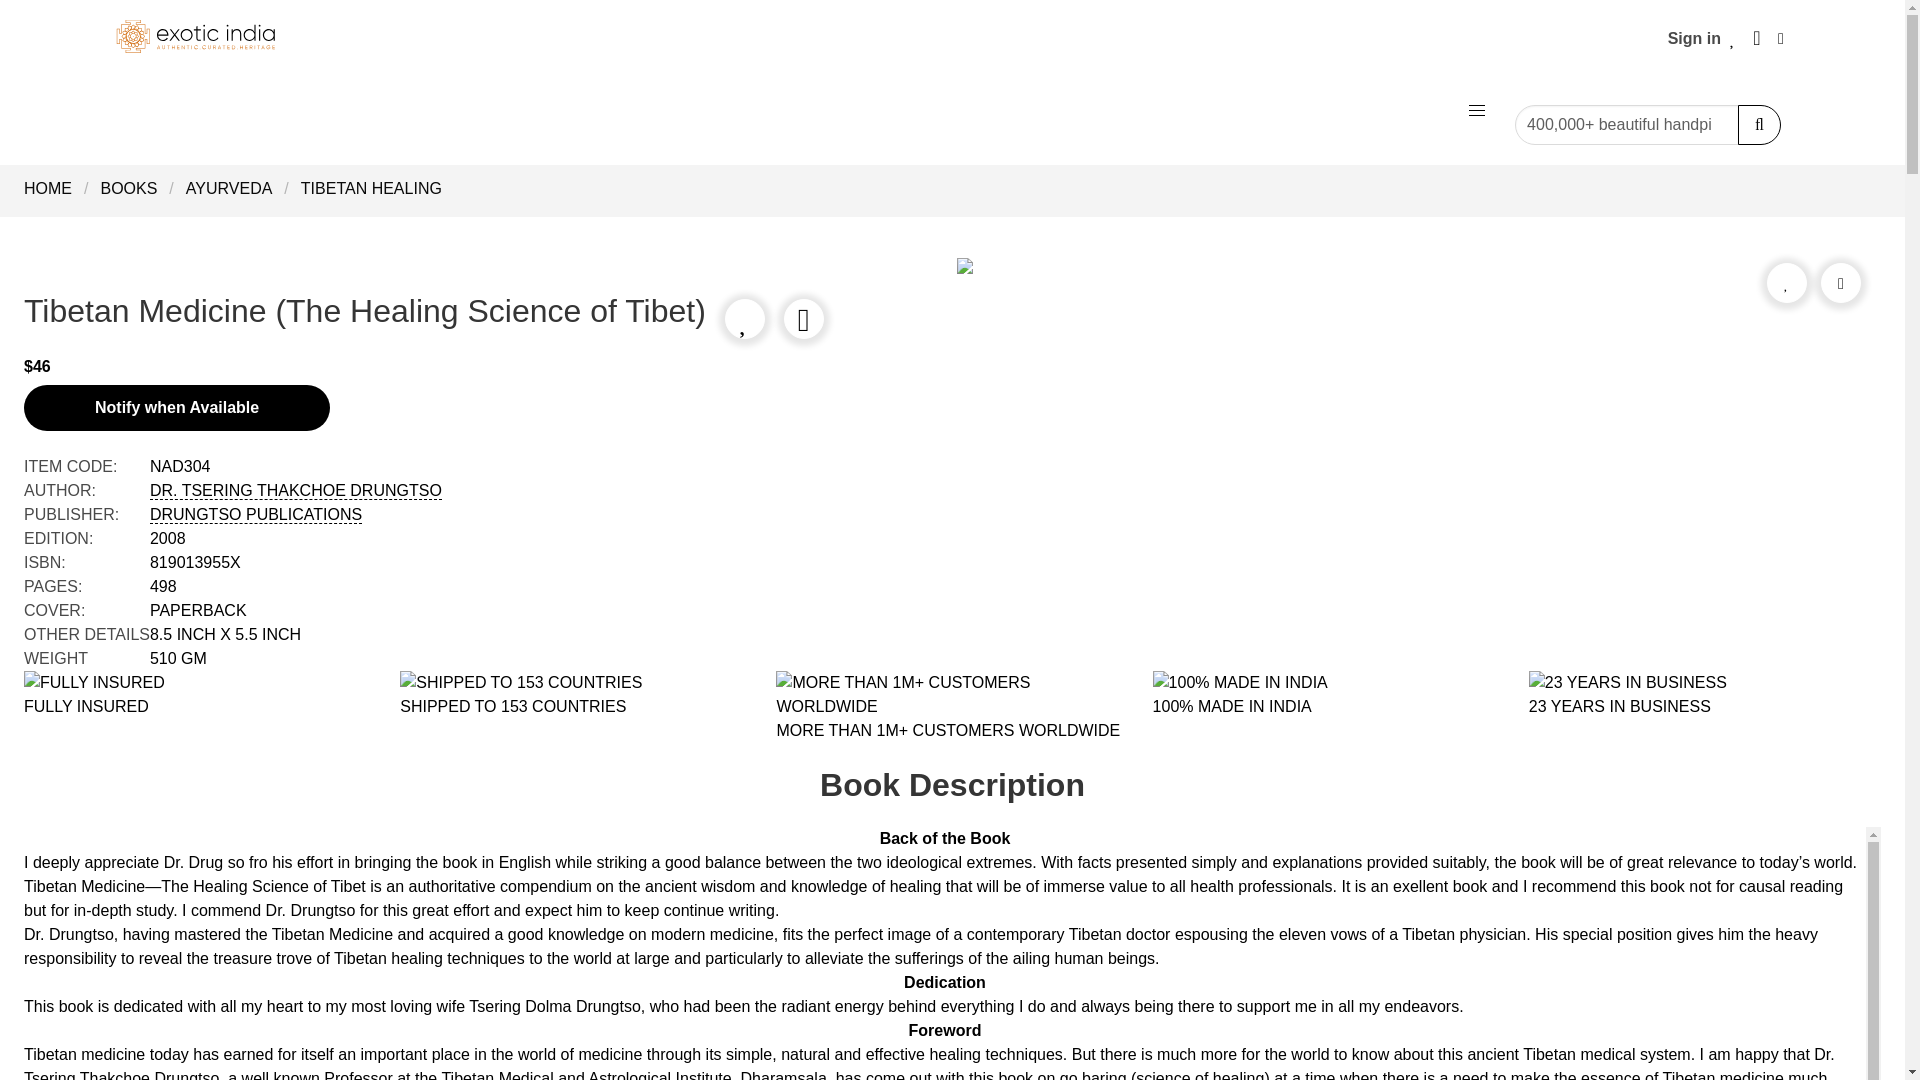  Describe the element at coordinates (229, 188) in the screenshot. I see `Ayurveda` at that location.